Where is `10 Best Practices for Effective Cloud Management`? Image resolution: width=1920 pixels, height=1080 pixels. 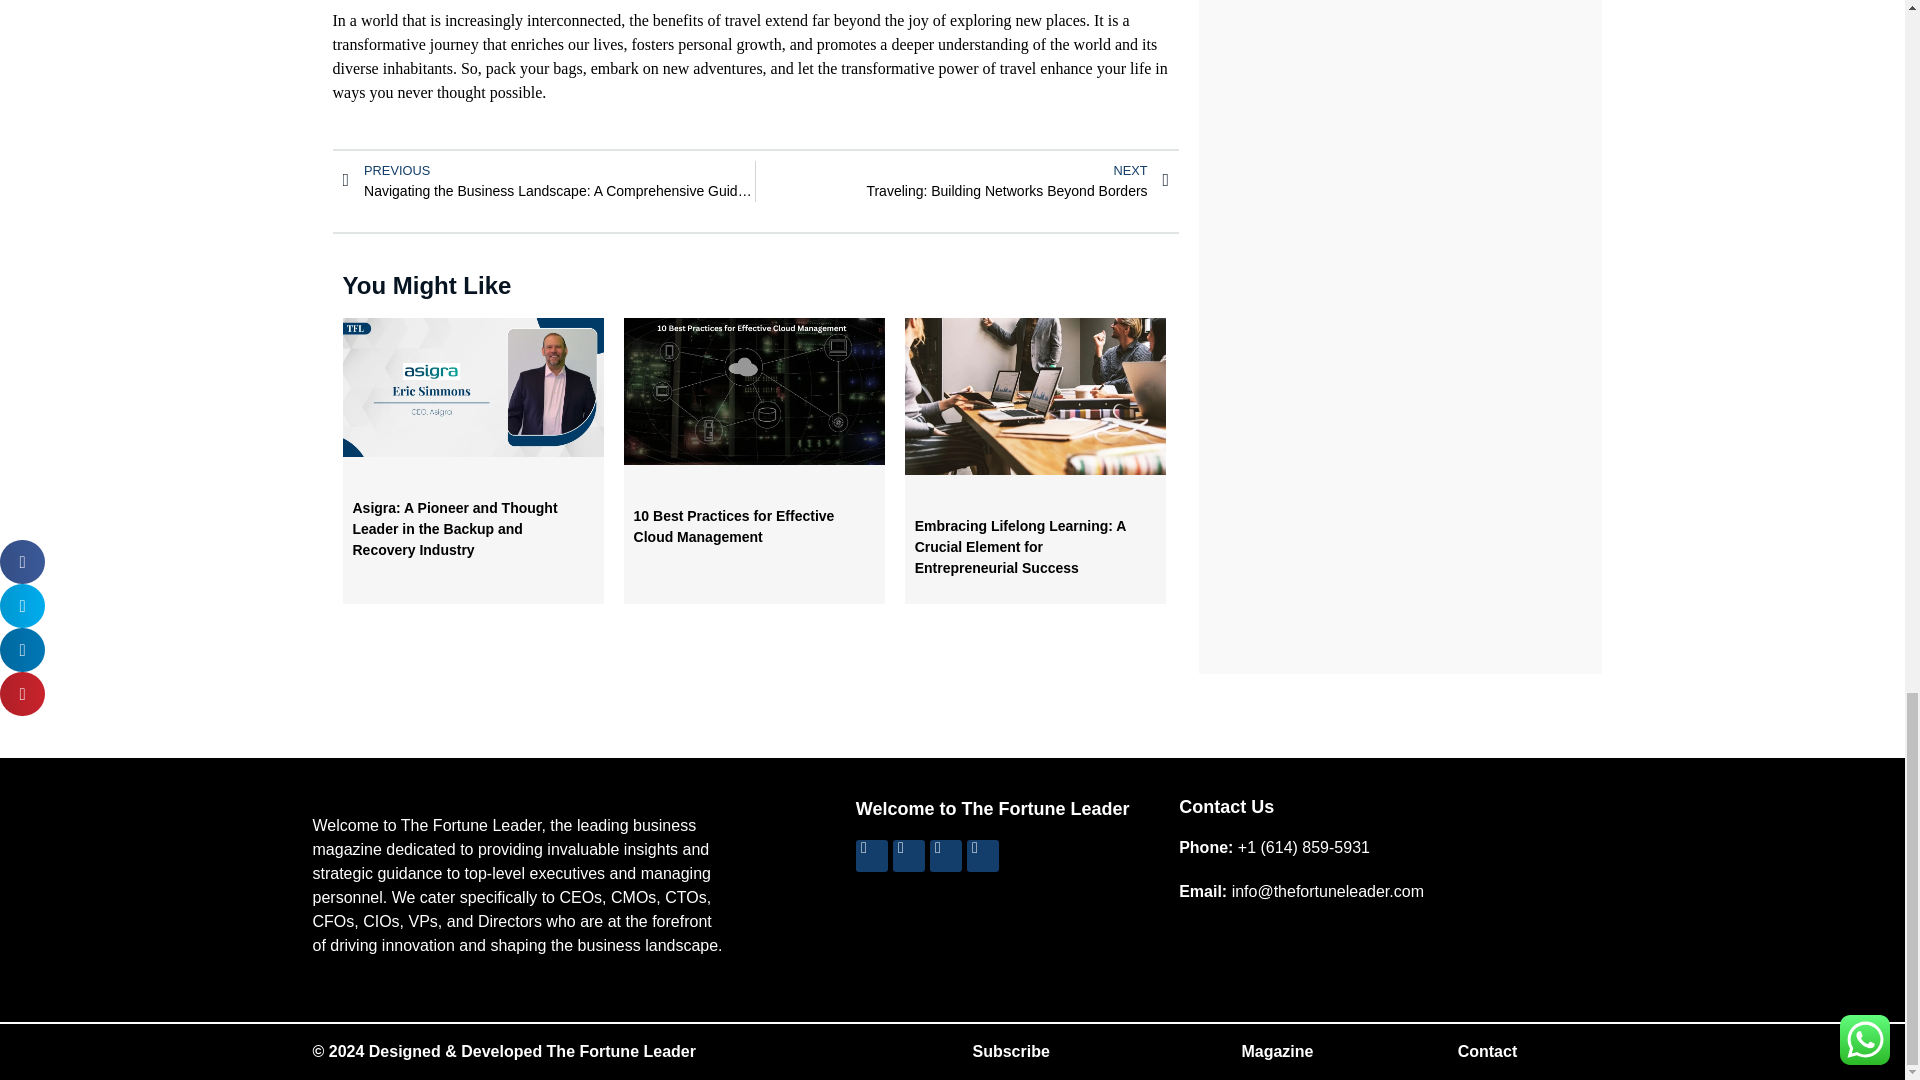
10 Best Practices for Effective Cloud Management is located at coordinates (734, 526).